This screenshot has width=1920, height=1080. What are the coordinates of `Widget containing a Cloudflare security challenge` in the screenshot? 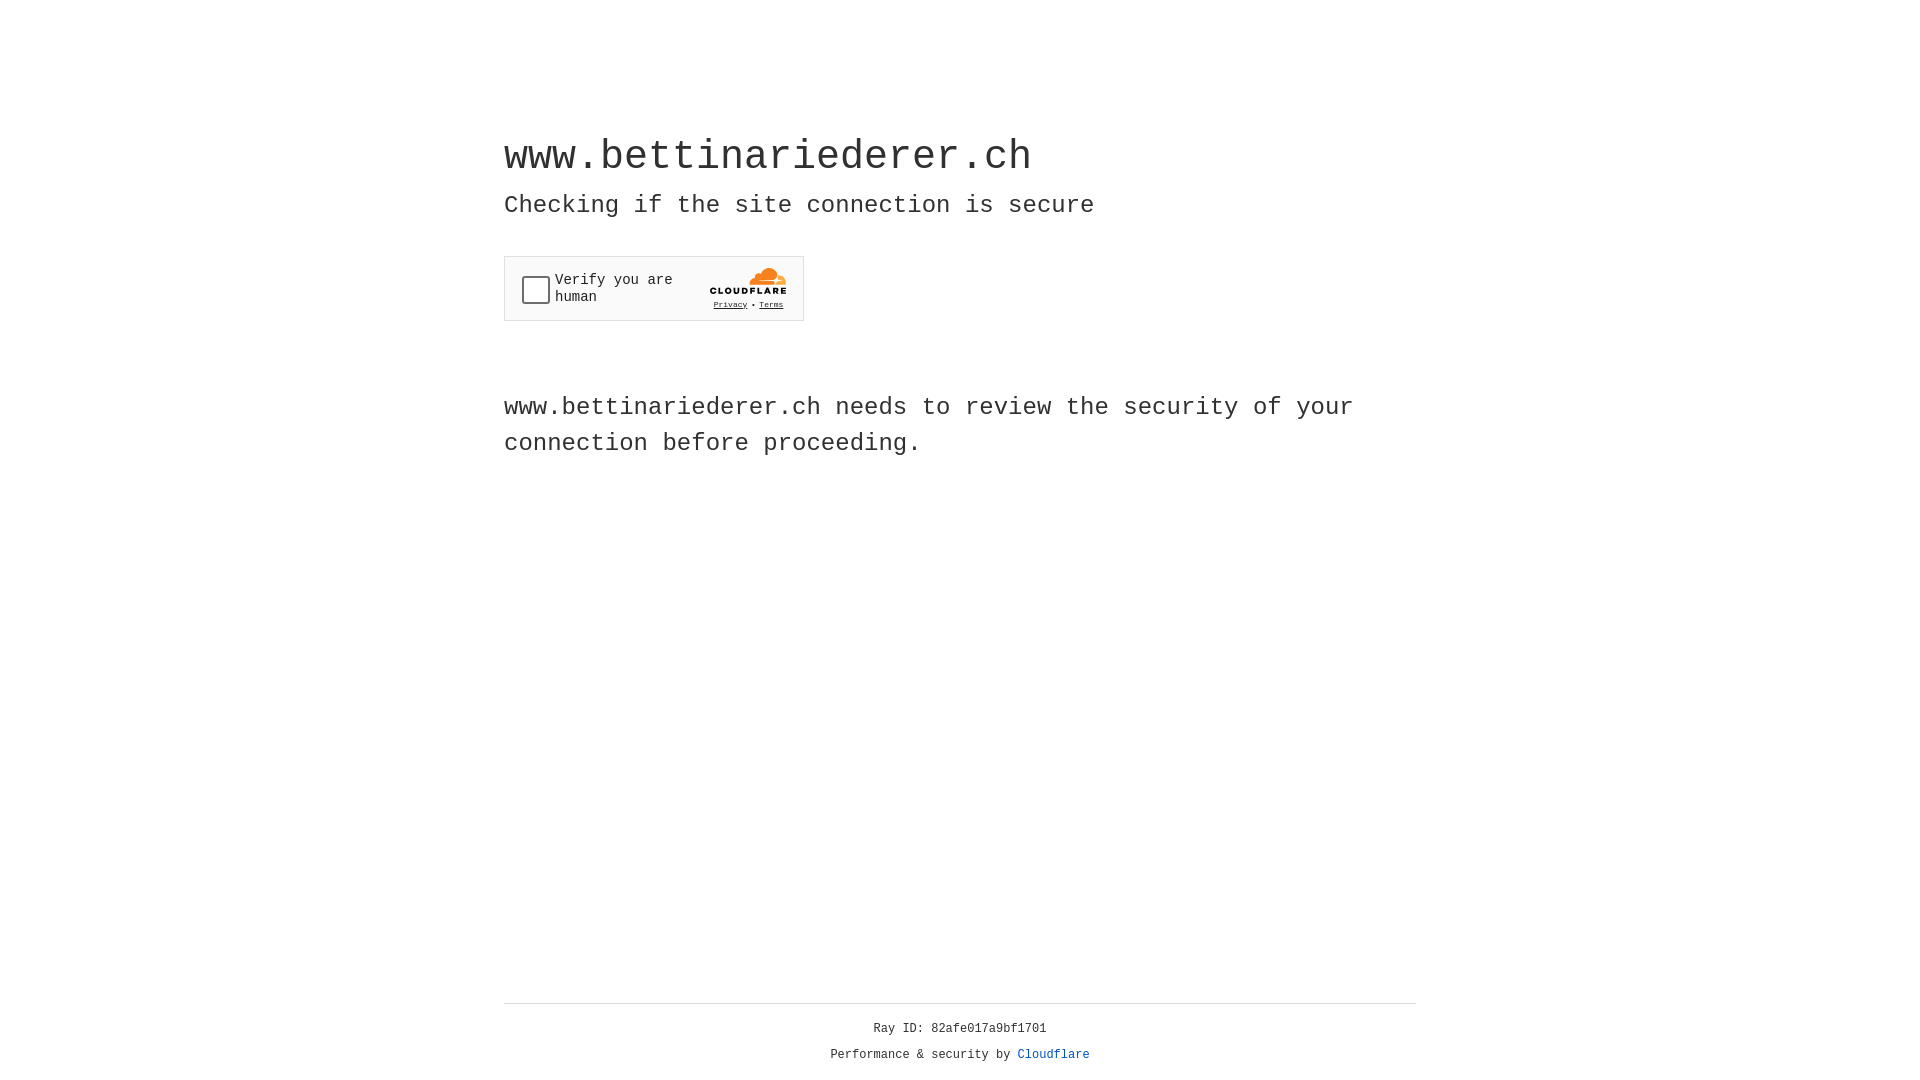 It's located at (654, 288).